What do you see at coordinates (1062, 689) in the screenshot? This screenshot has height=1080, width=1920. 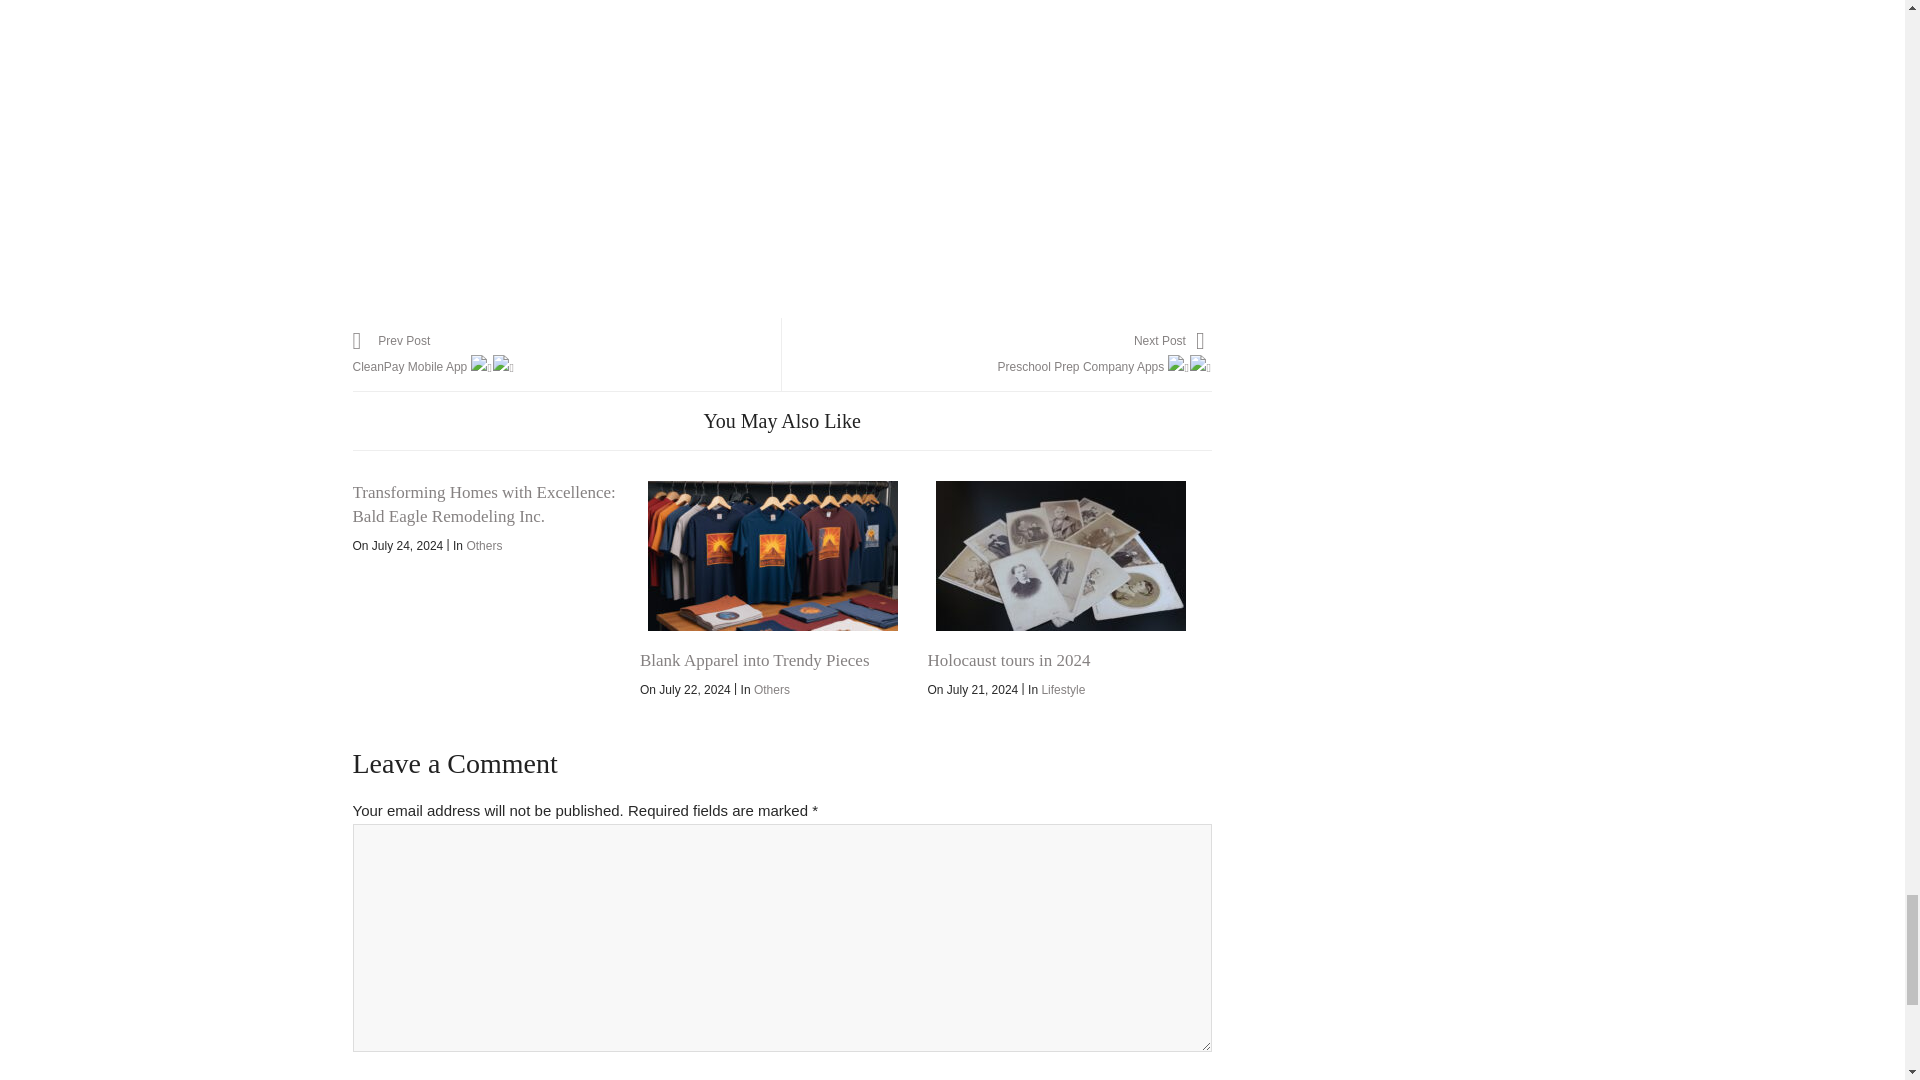 I see `Lifestyle` at bounding box center [1062, 689].